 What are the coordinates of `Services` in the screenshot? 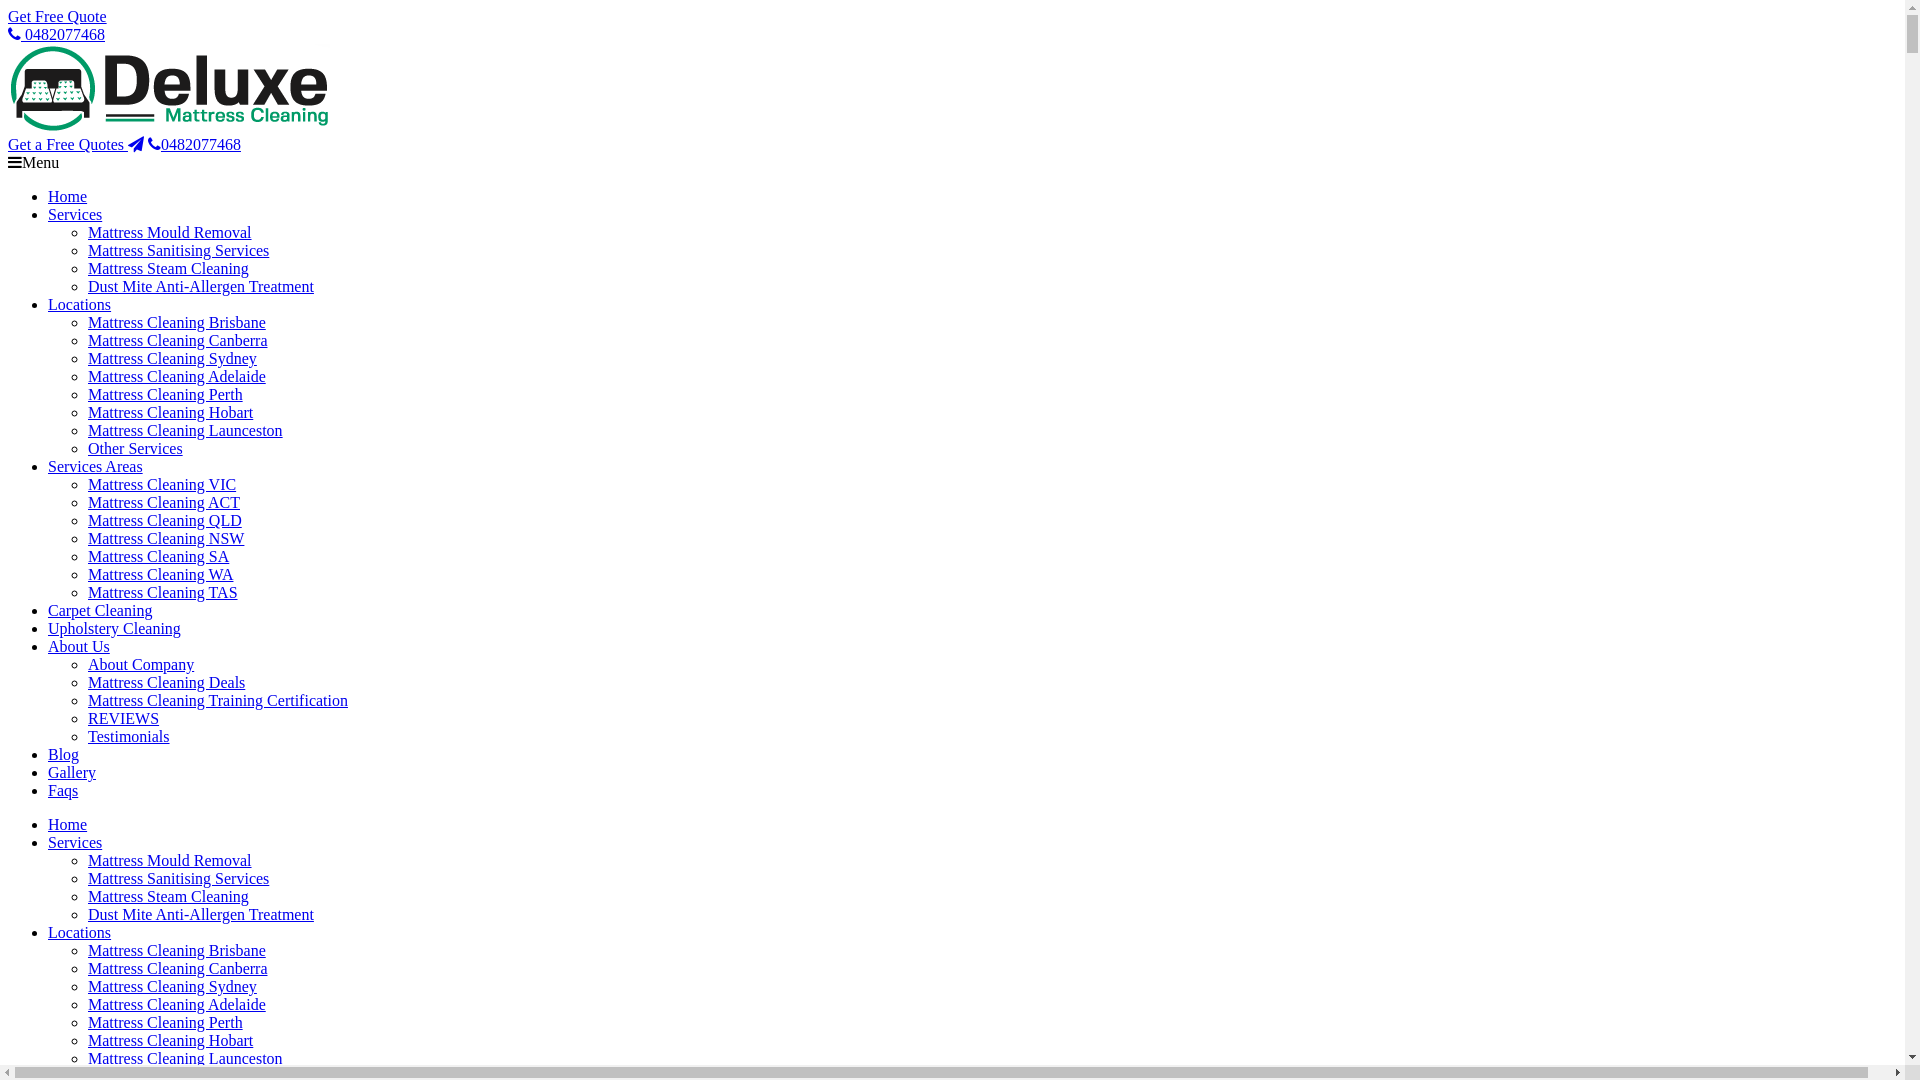 It's located at (75, 842).